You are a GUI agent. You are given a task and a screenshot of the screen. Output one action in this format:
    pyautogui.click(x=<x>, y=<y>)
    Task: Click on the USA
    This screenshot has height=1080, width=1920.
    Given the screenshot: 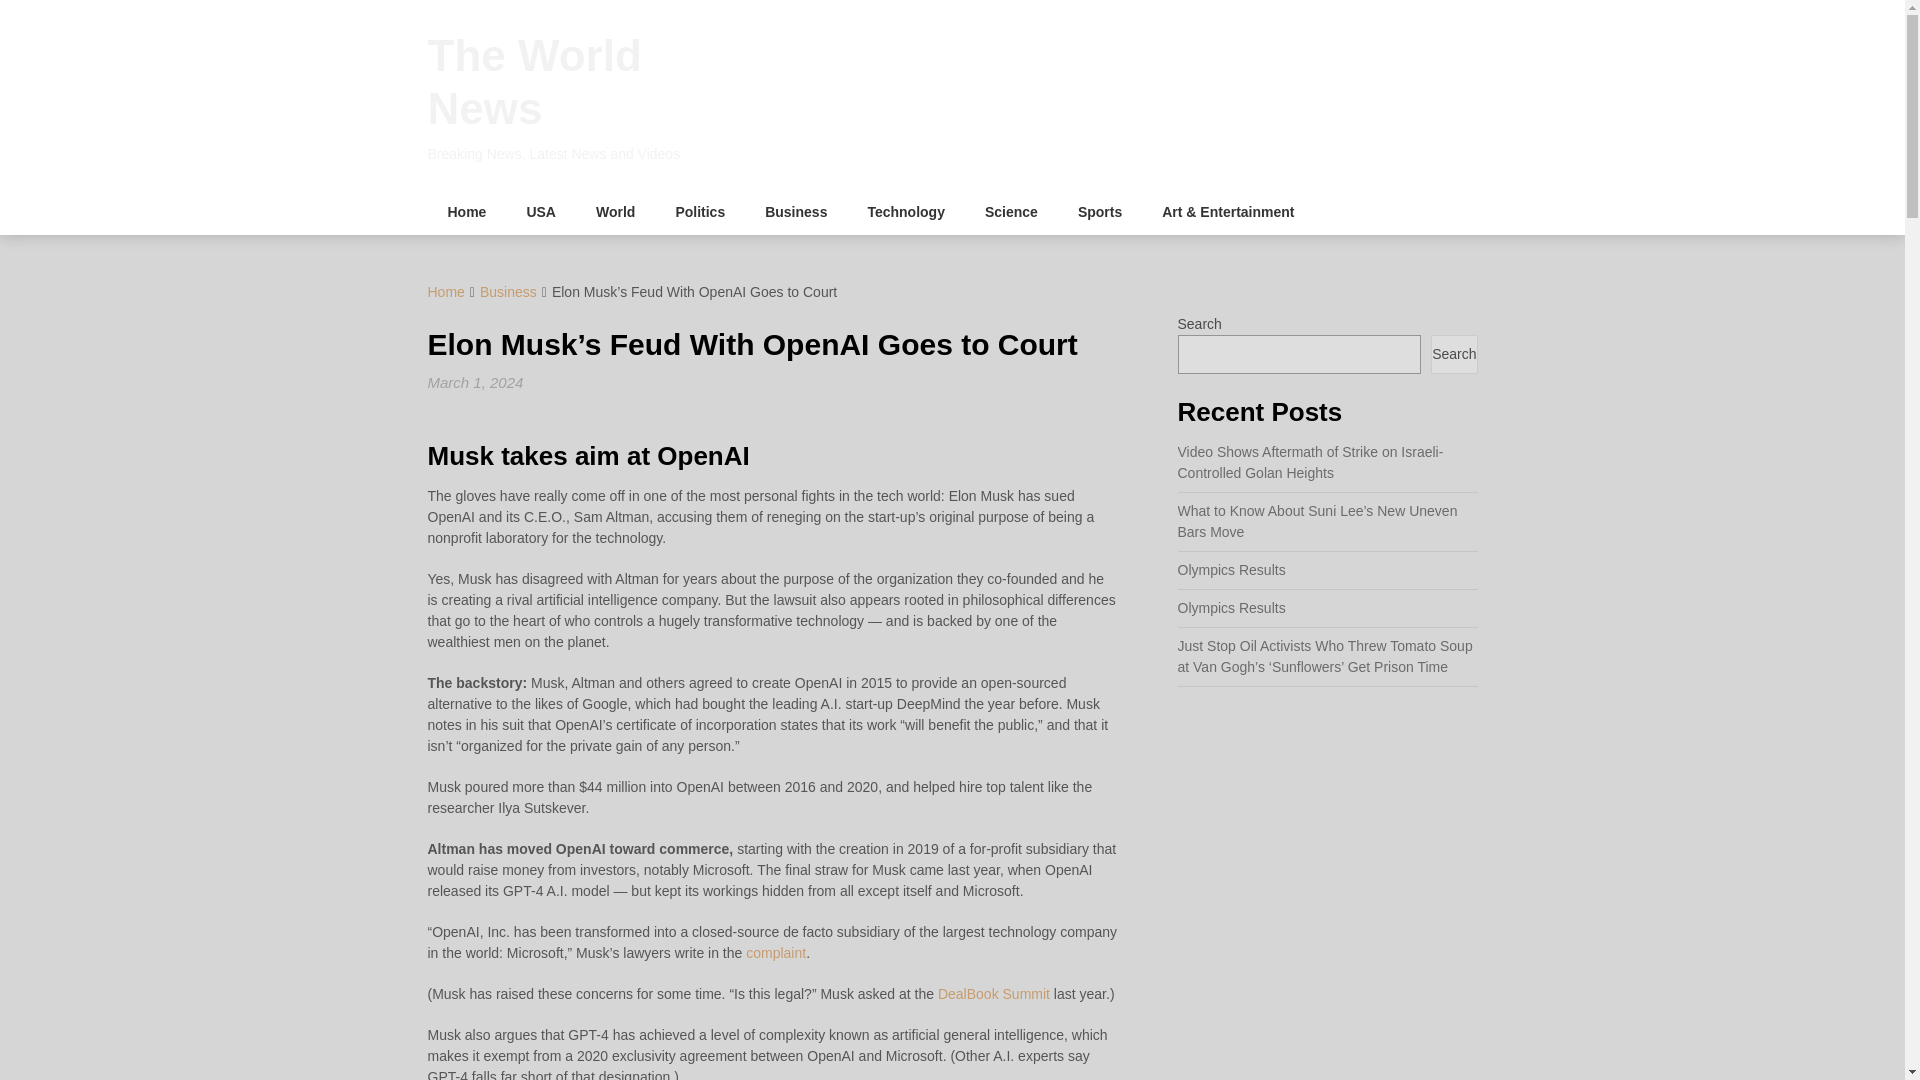 What is the action you would take?
    pyautogui.click(x=541, y=212)
    